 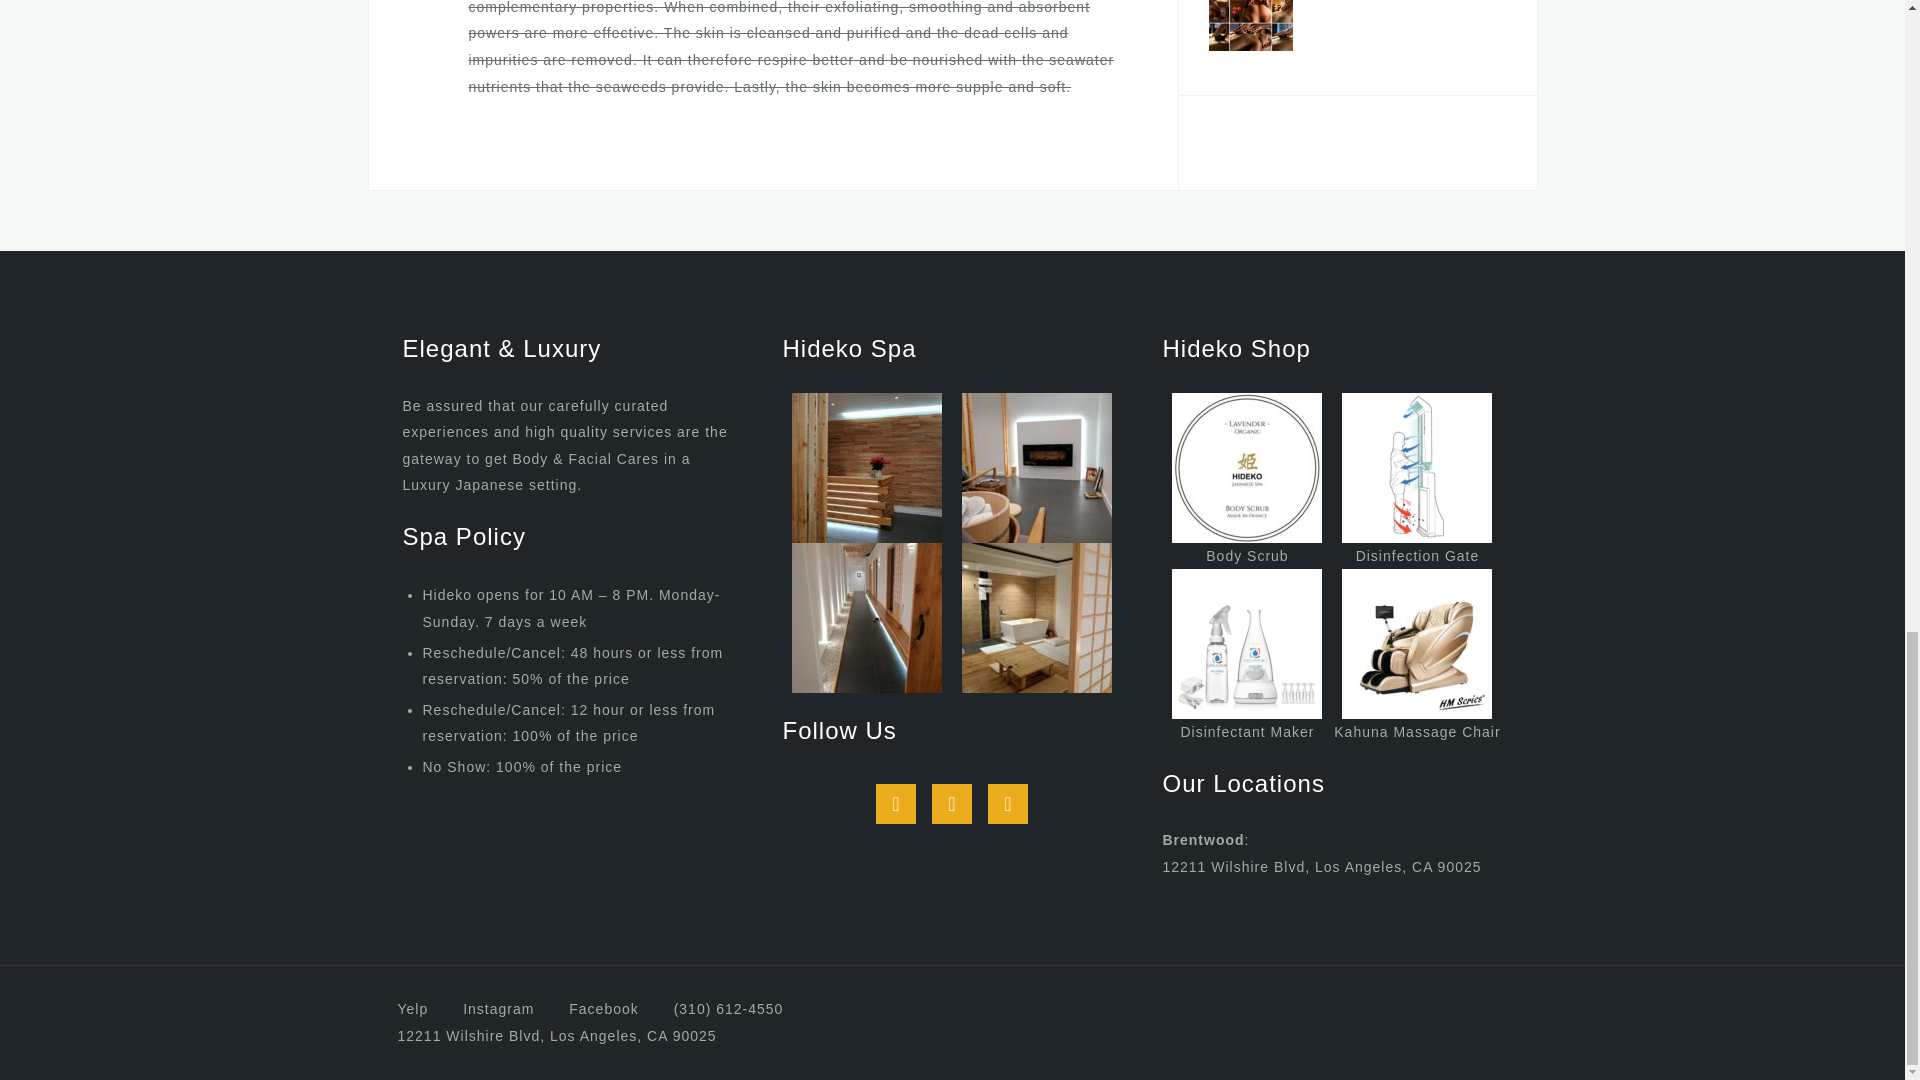 I want to click on Instagram, so click(x=951, y=804).